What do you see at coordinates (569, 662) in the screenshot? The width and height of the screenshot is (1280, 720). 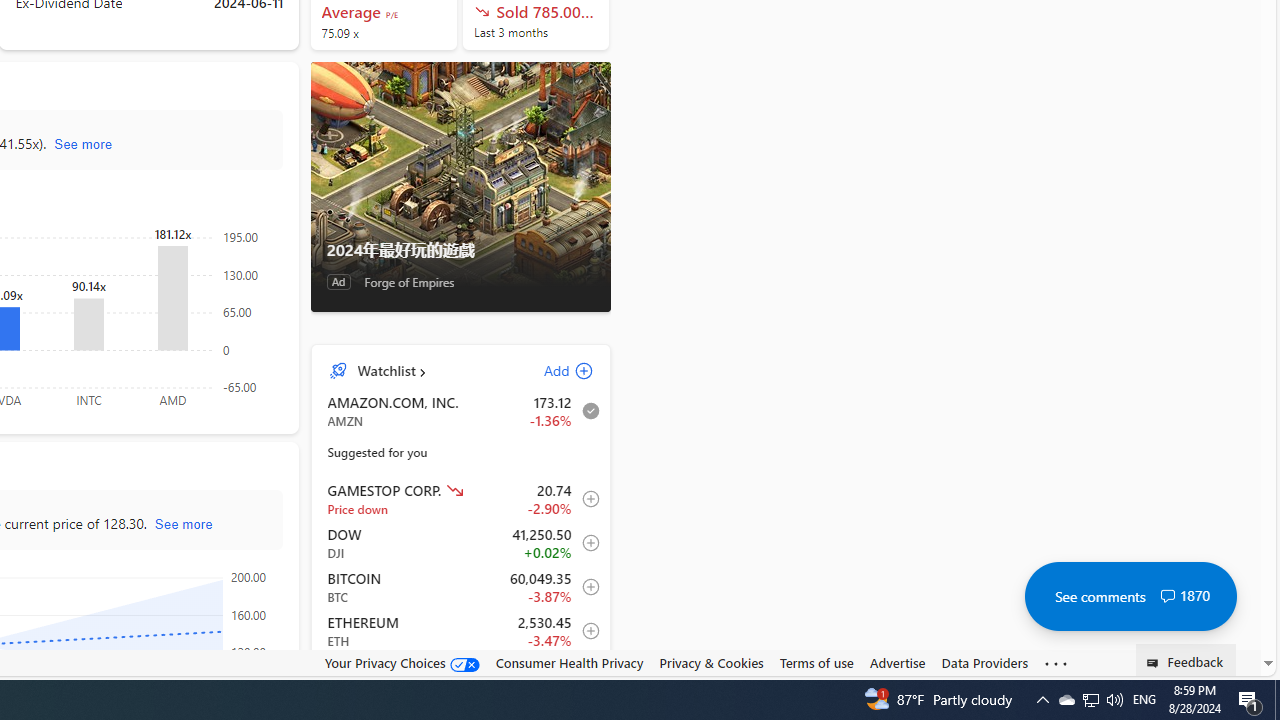 I see `Consumer Health Privacy` at bounding box center [569, 662].